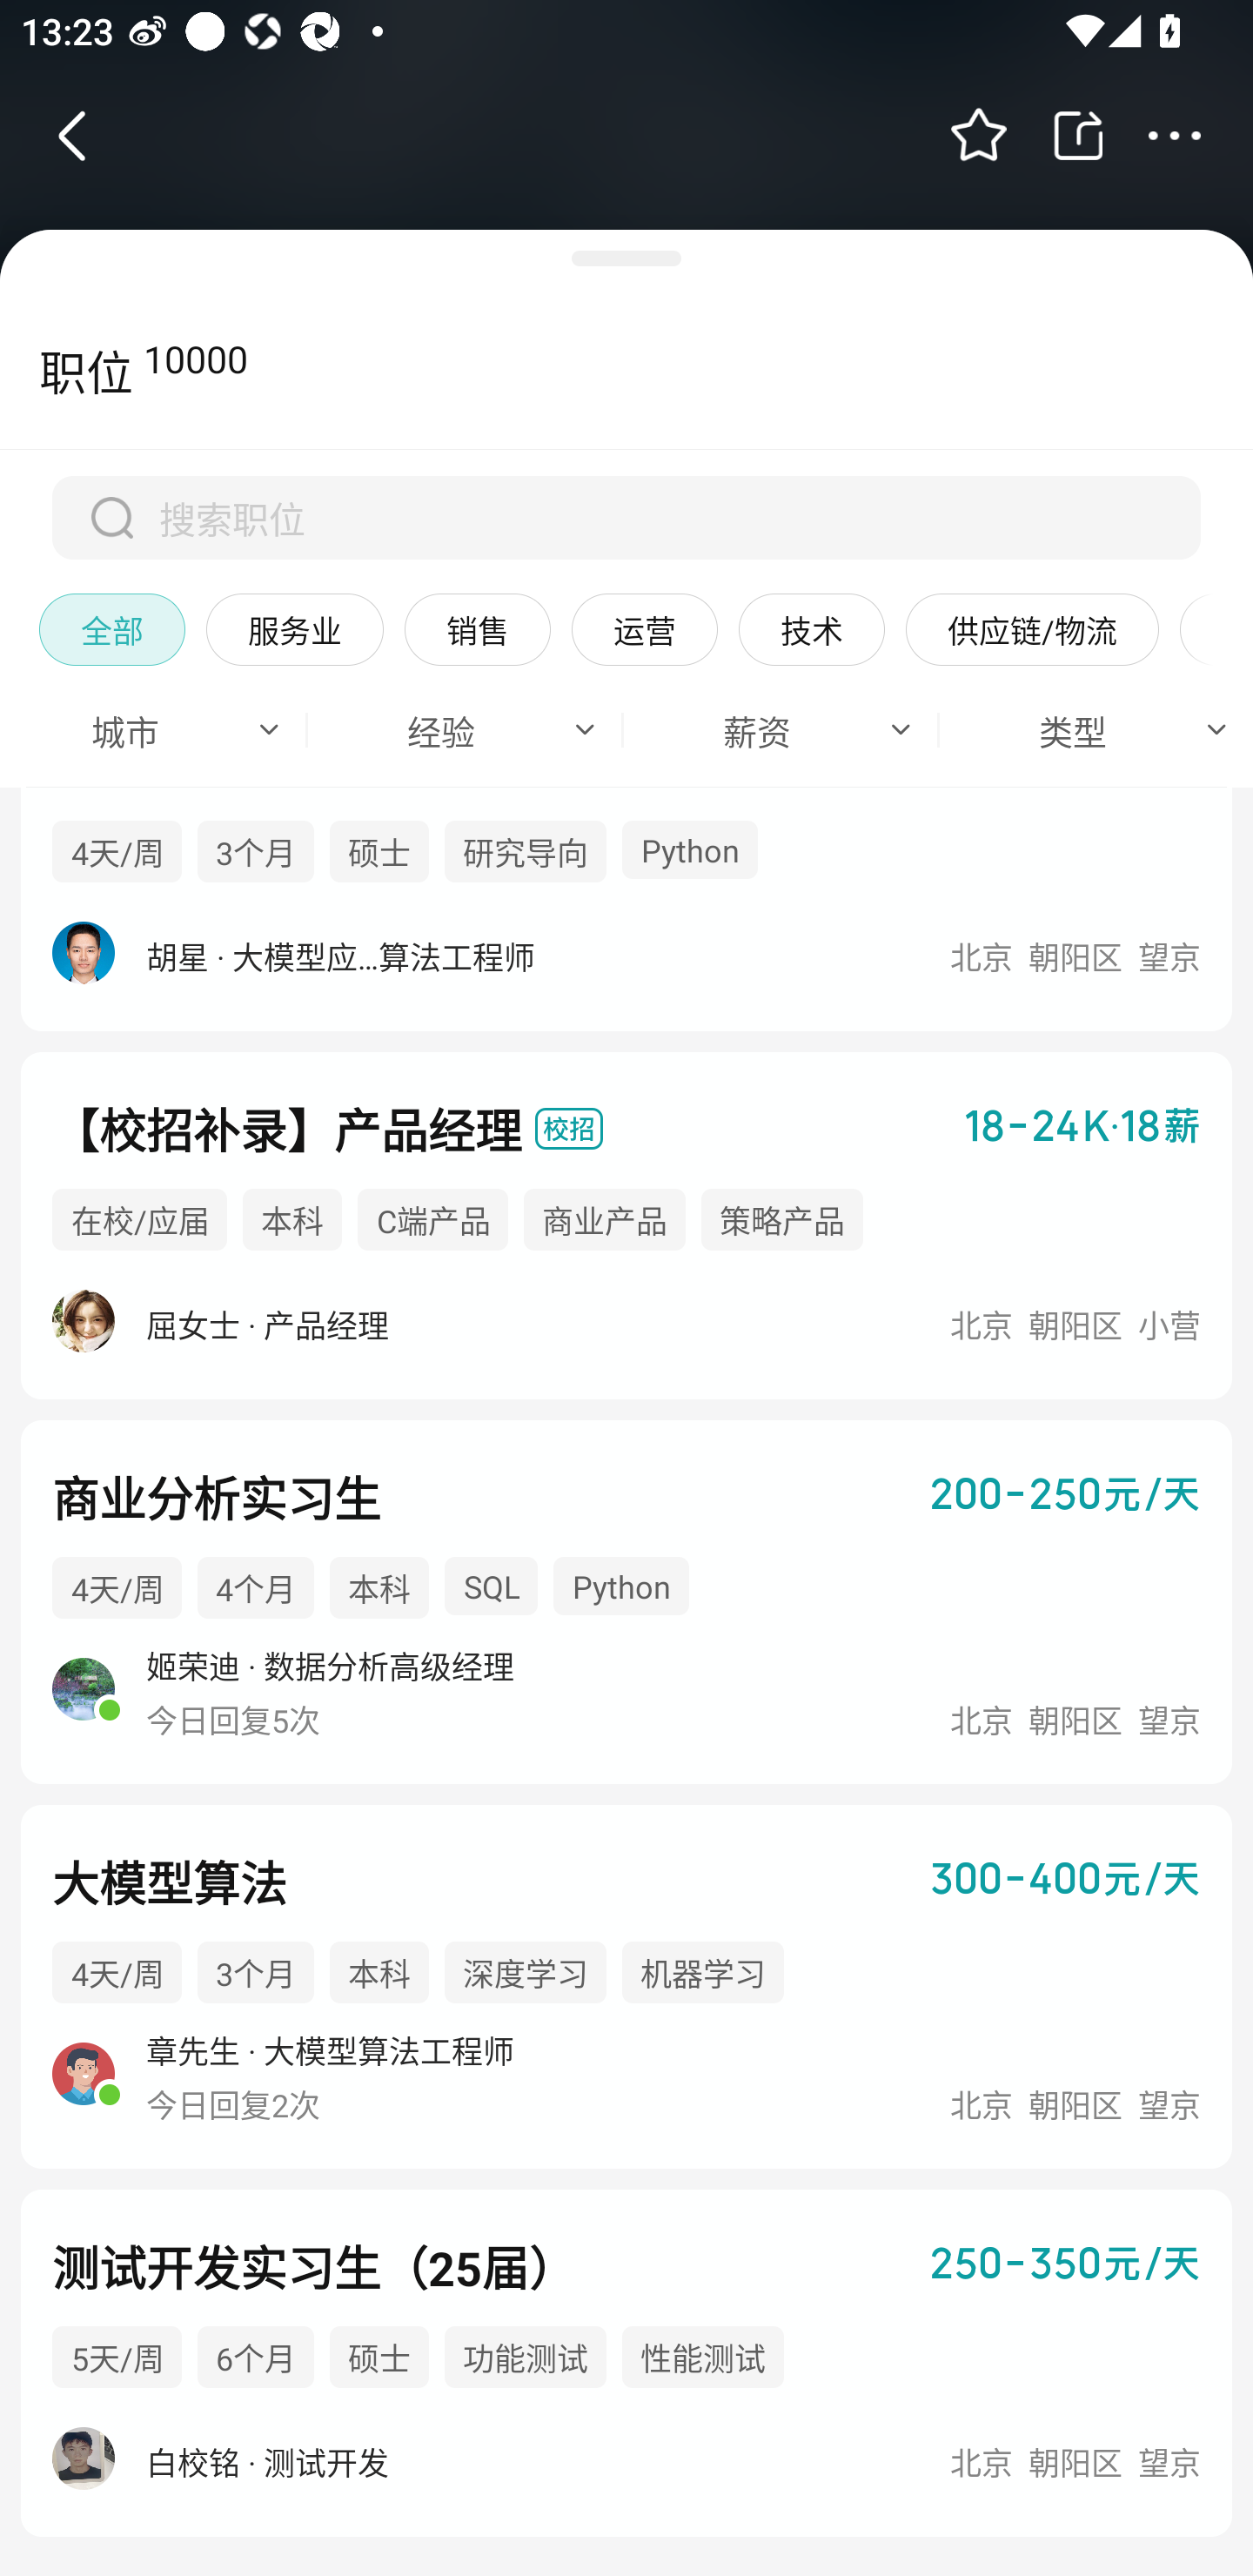  What do you see at coordinates (139, 728) in the screenshot?
I see `城市` at bounding box center [139, 728].